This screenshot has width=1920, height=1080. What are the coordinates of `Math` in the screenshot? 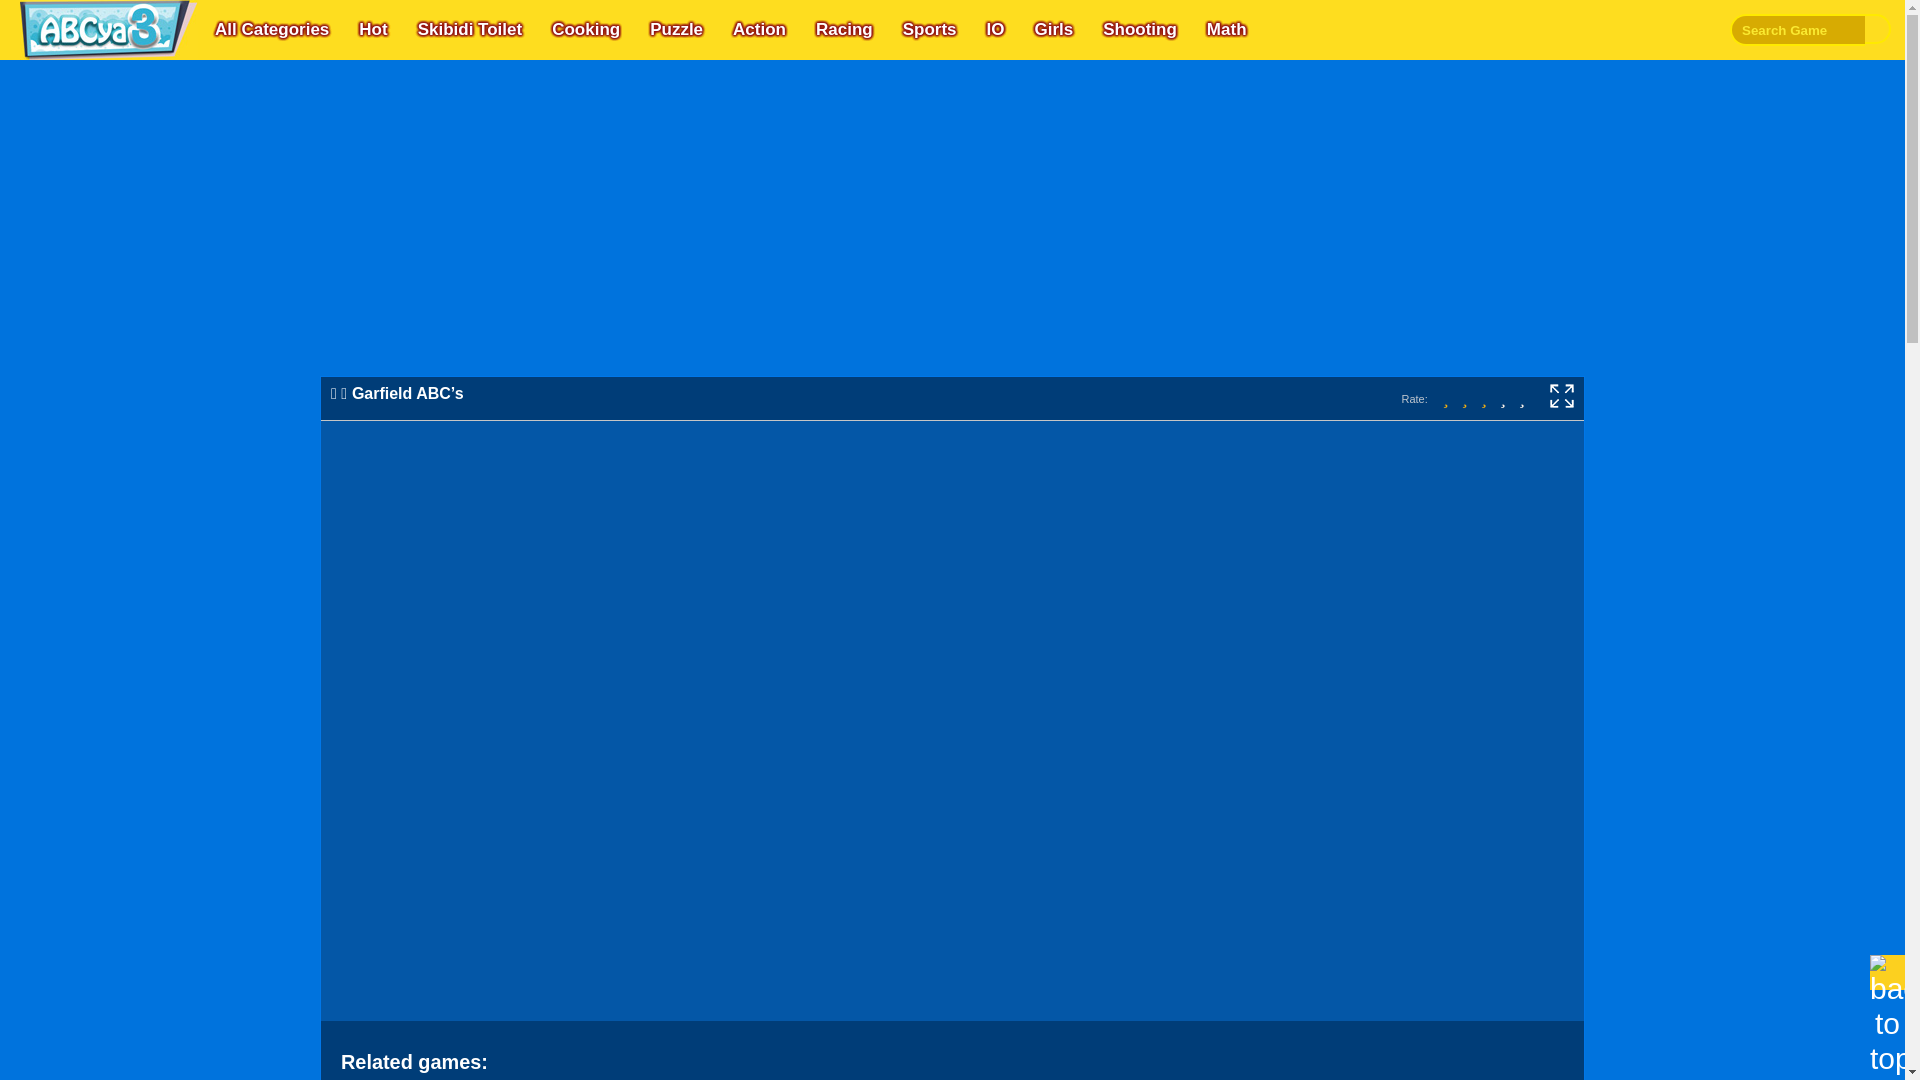 It's located at (1226, 30).